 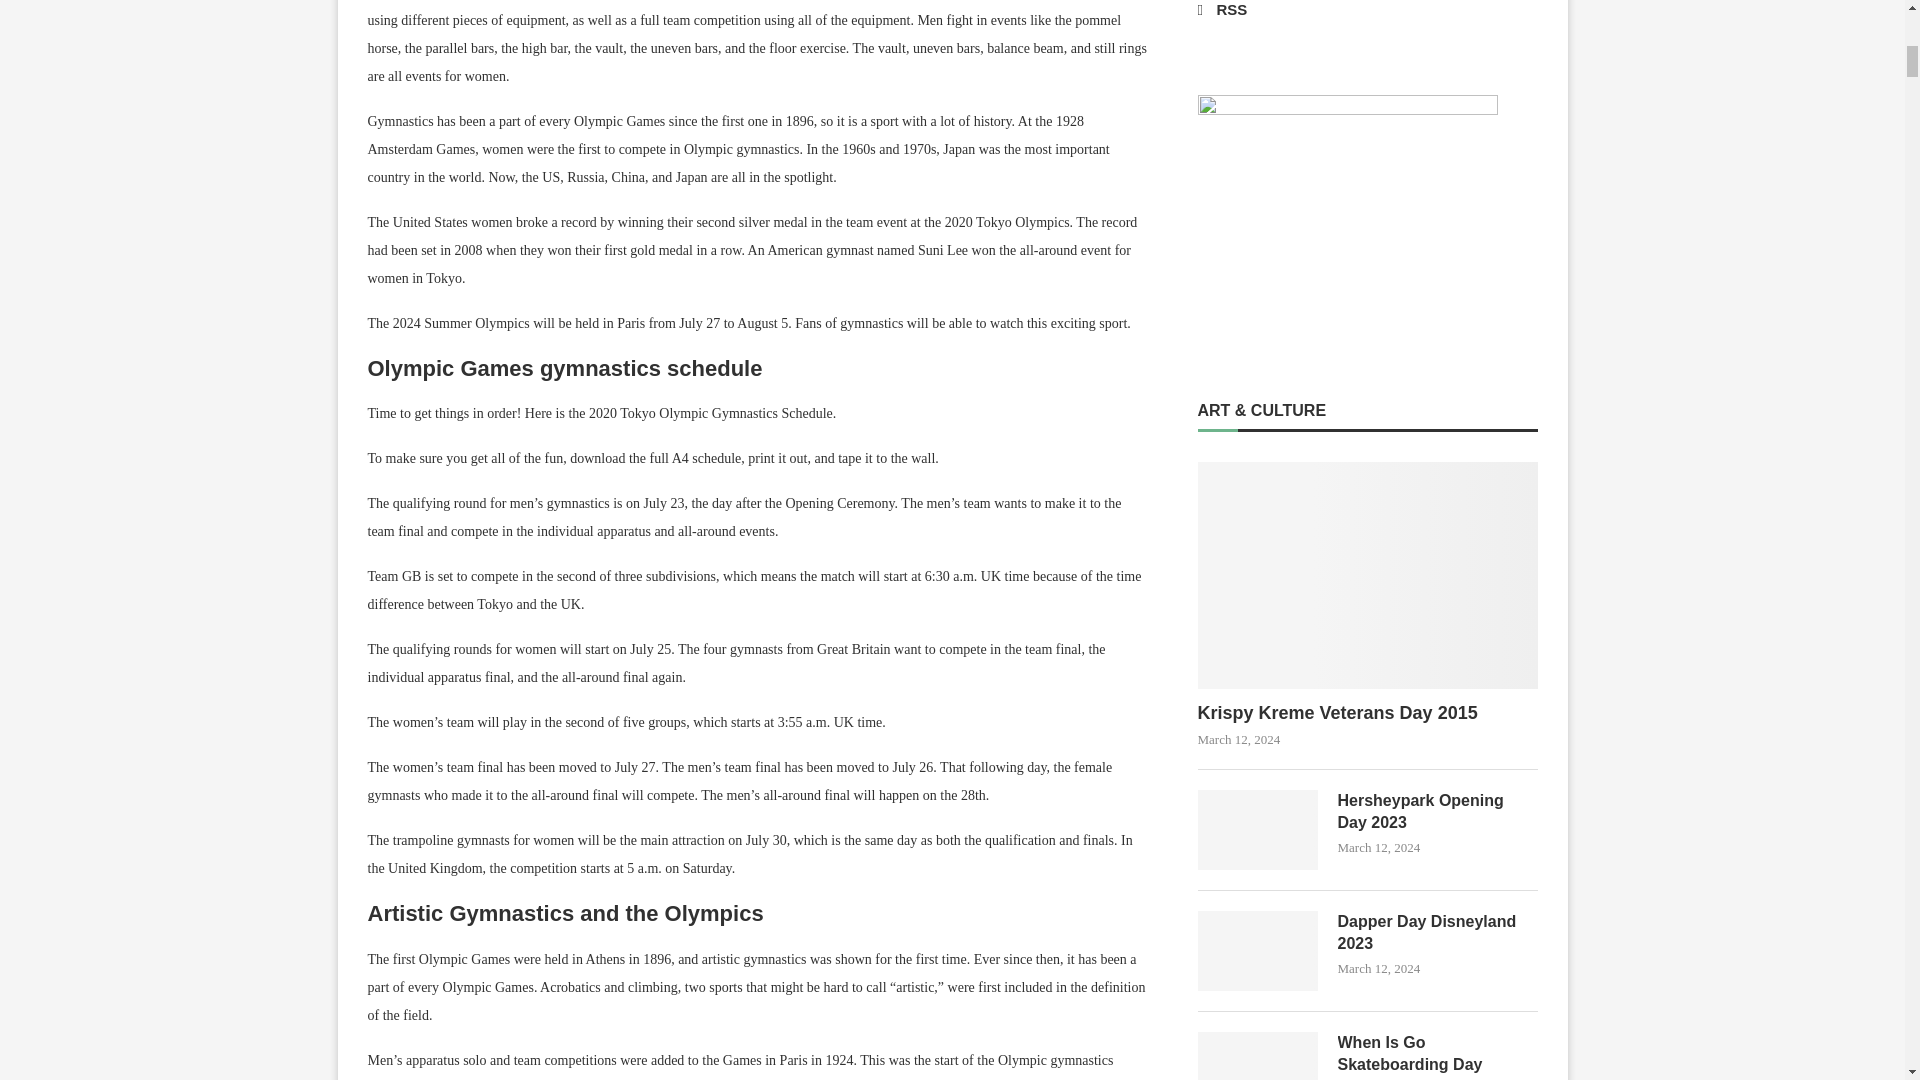 I want to click on Krispy Kreme Veterans Day 2015, so click(x=1368, y=712).